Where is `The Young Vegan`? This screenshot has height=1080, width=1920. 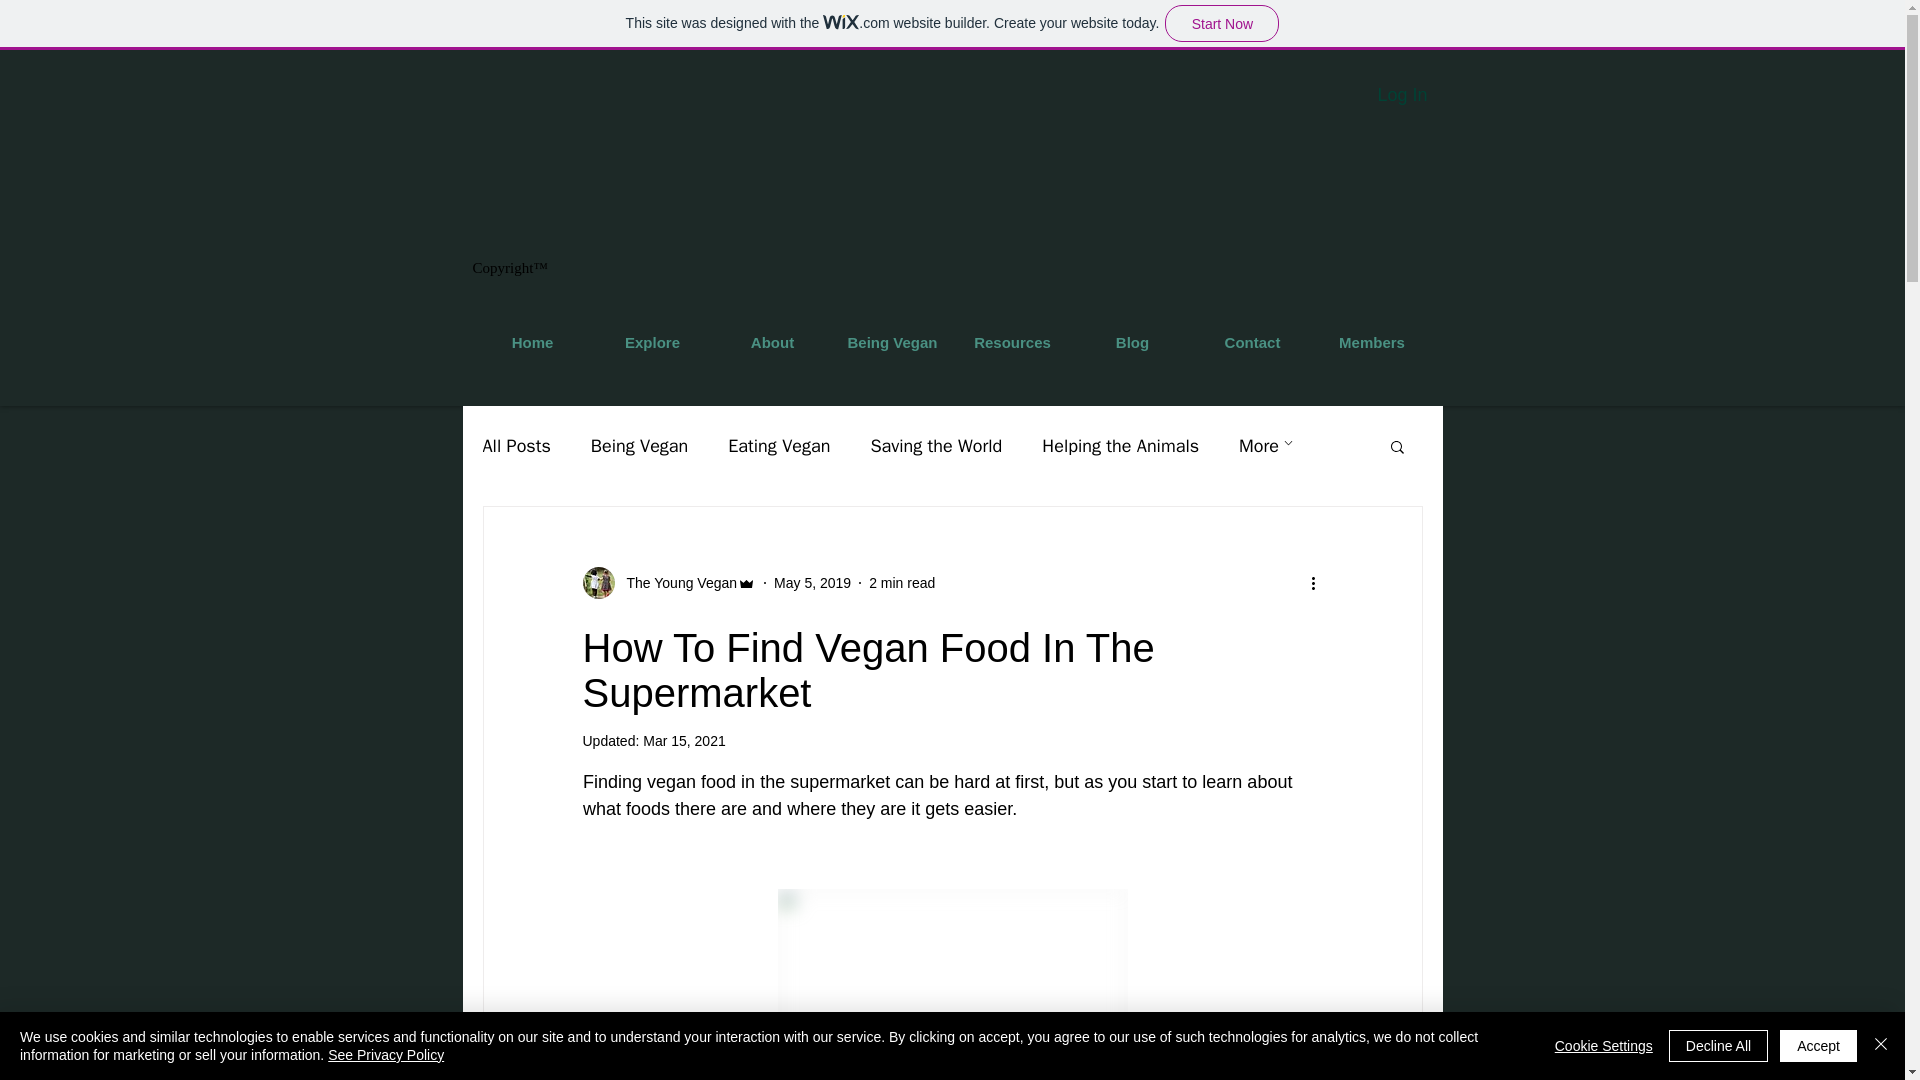 The Young Vegan is located at coordinates (668, 583).